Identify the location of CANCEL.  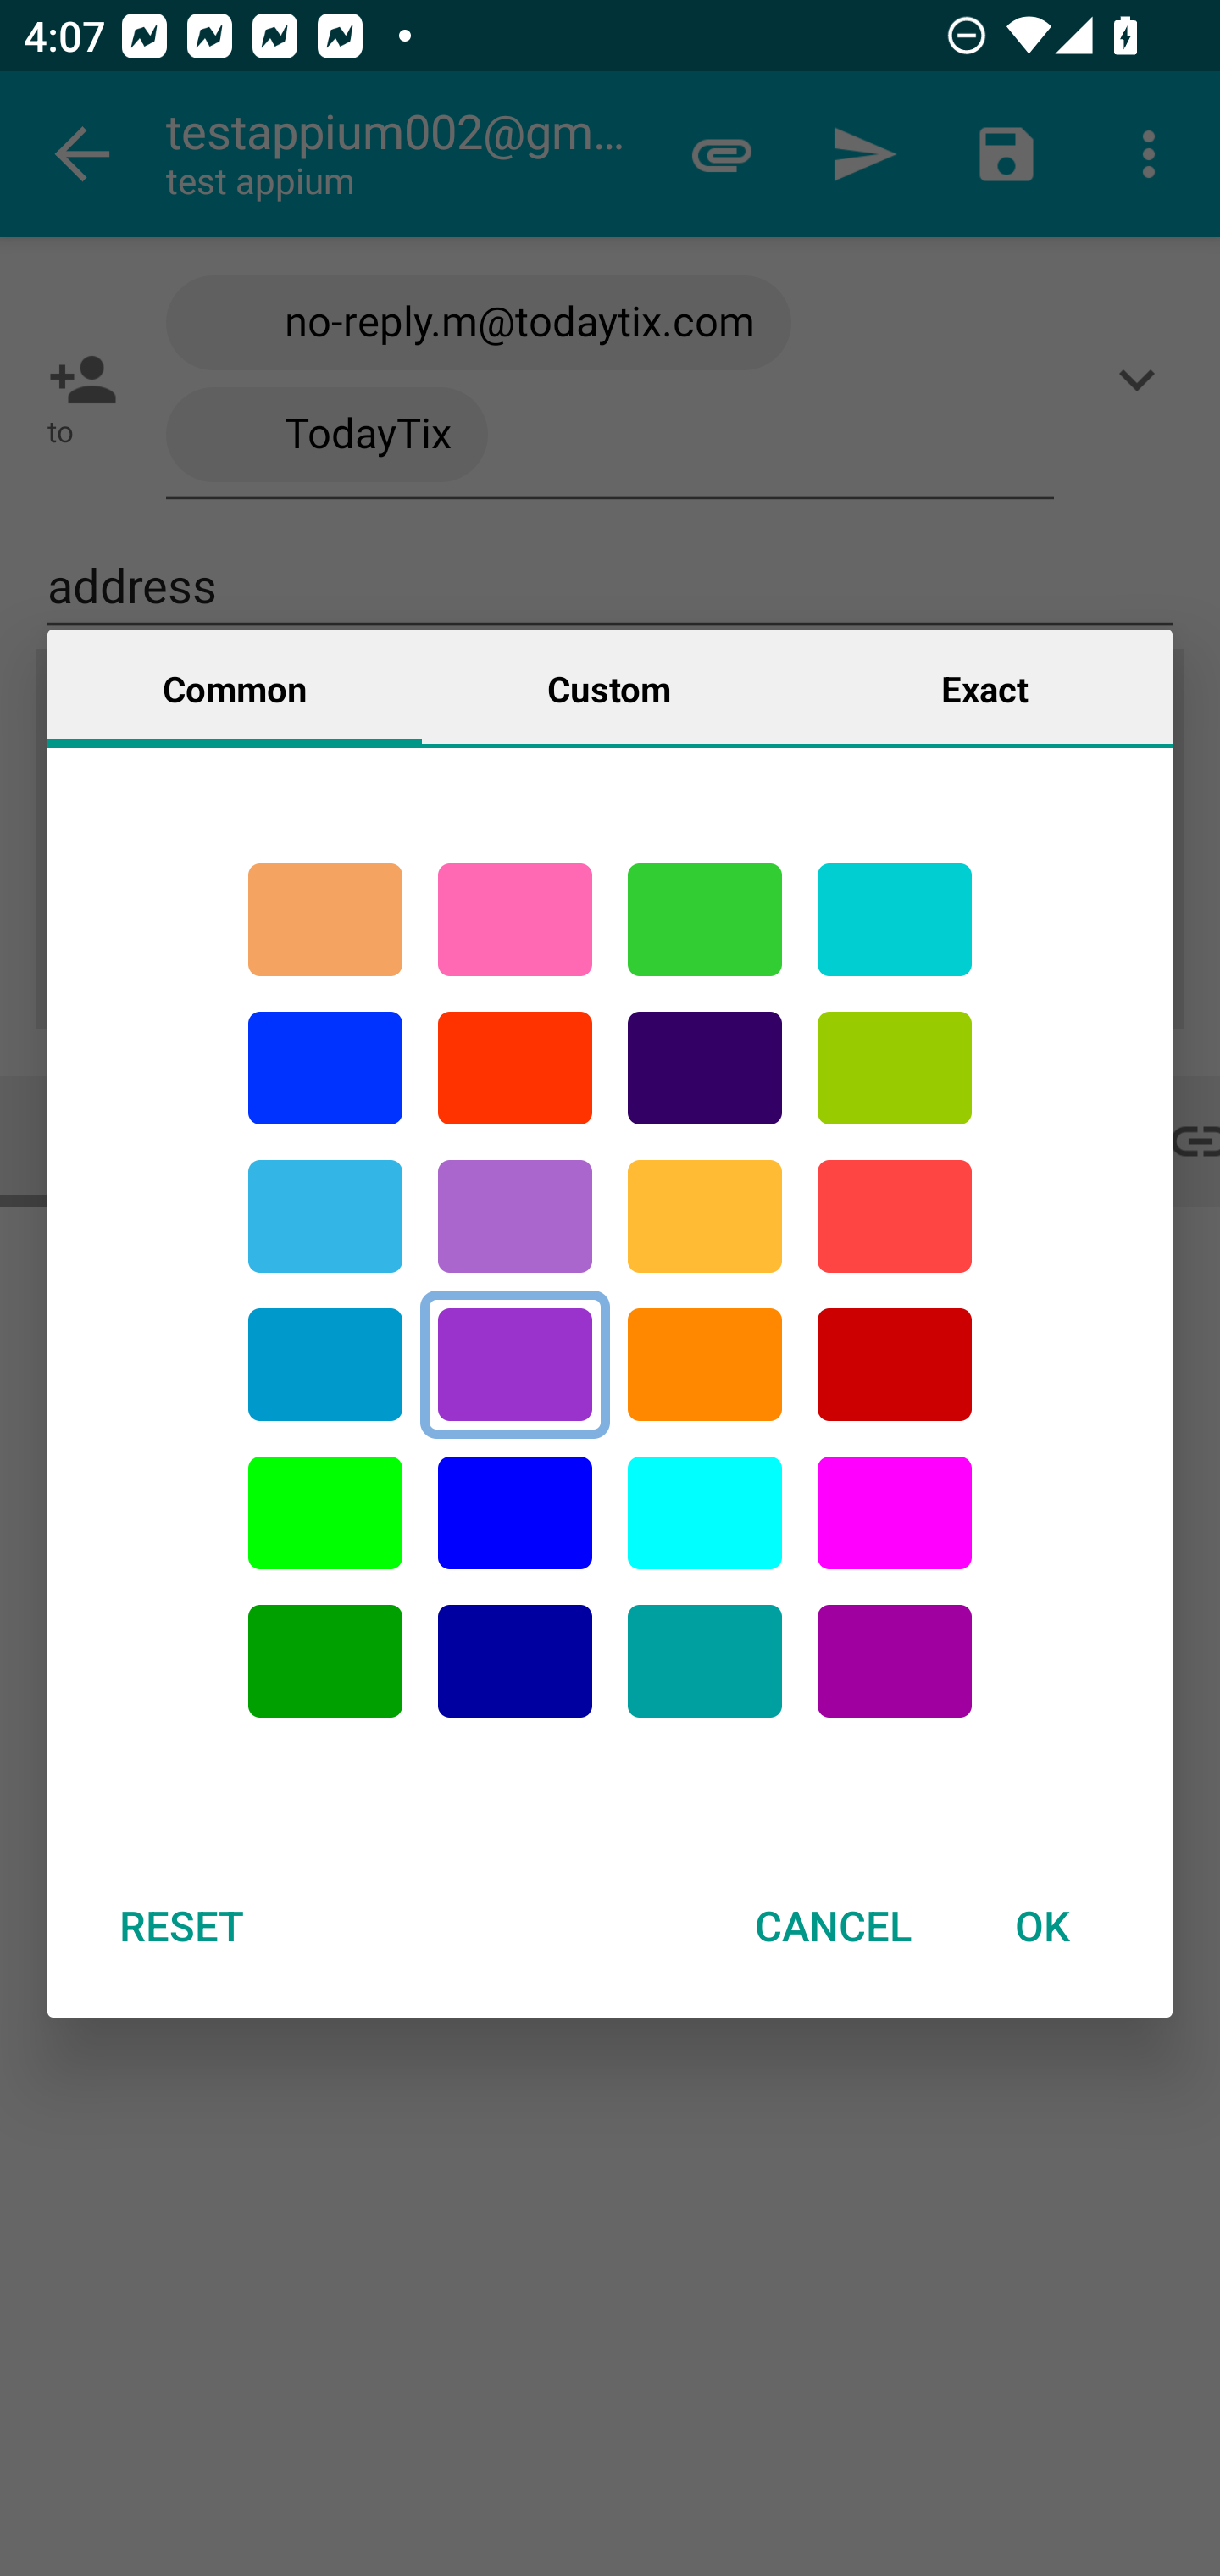
(833, 1925).